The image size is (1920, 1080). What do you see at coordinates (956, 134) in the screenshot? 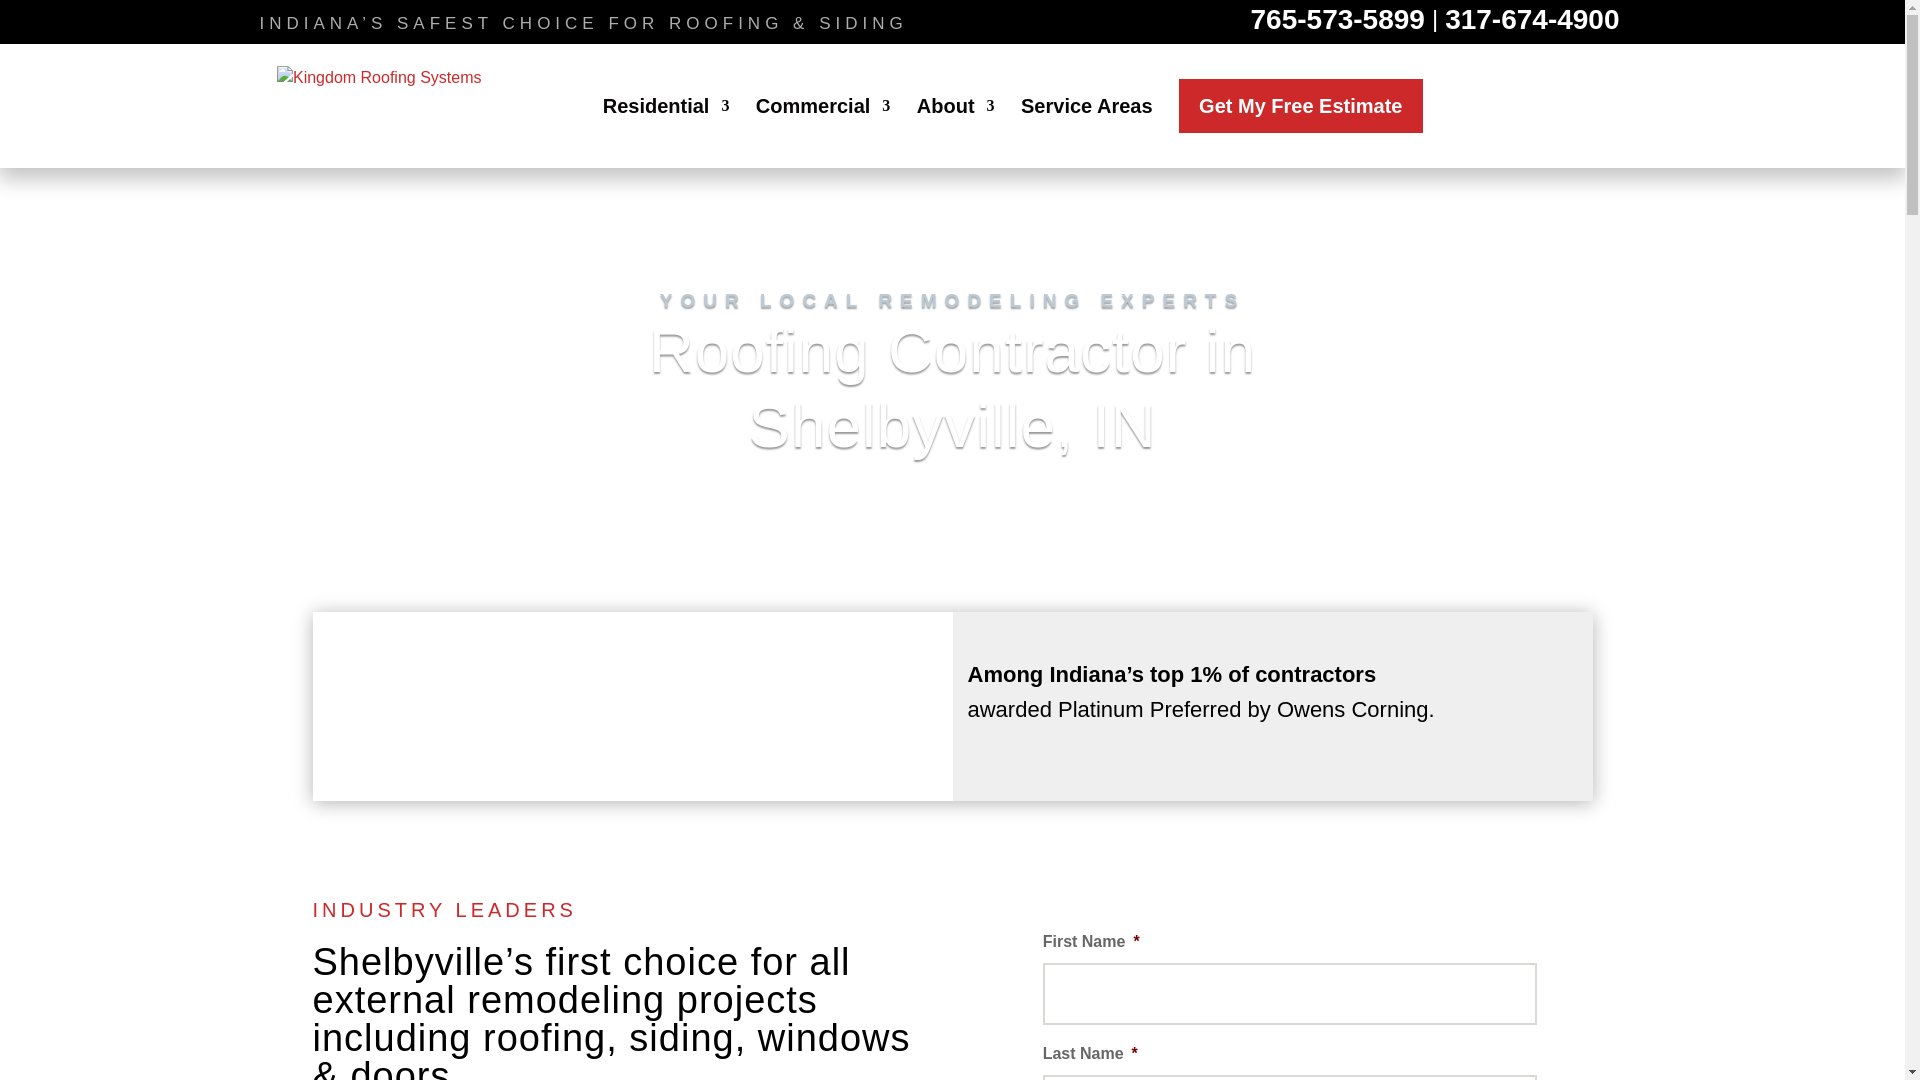
I see `About` at bounding box center [956, 134].